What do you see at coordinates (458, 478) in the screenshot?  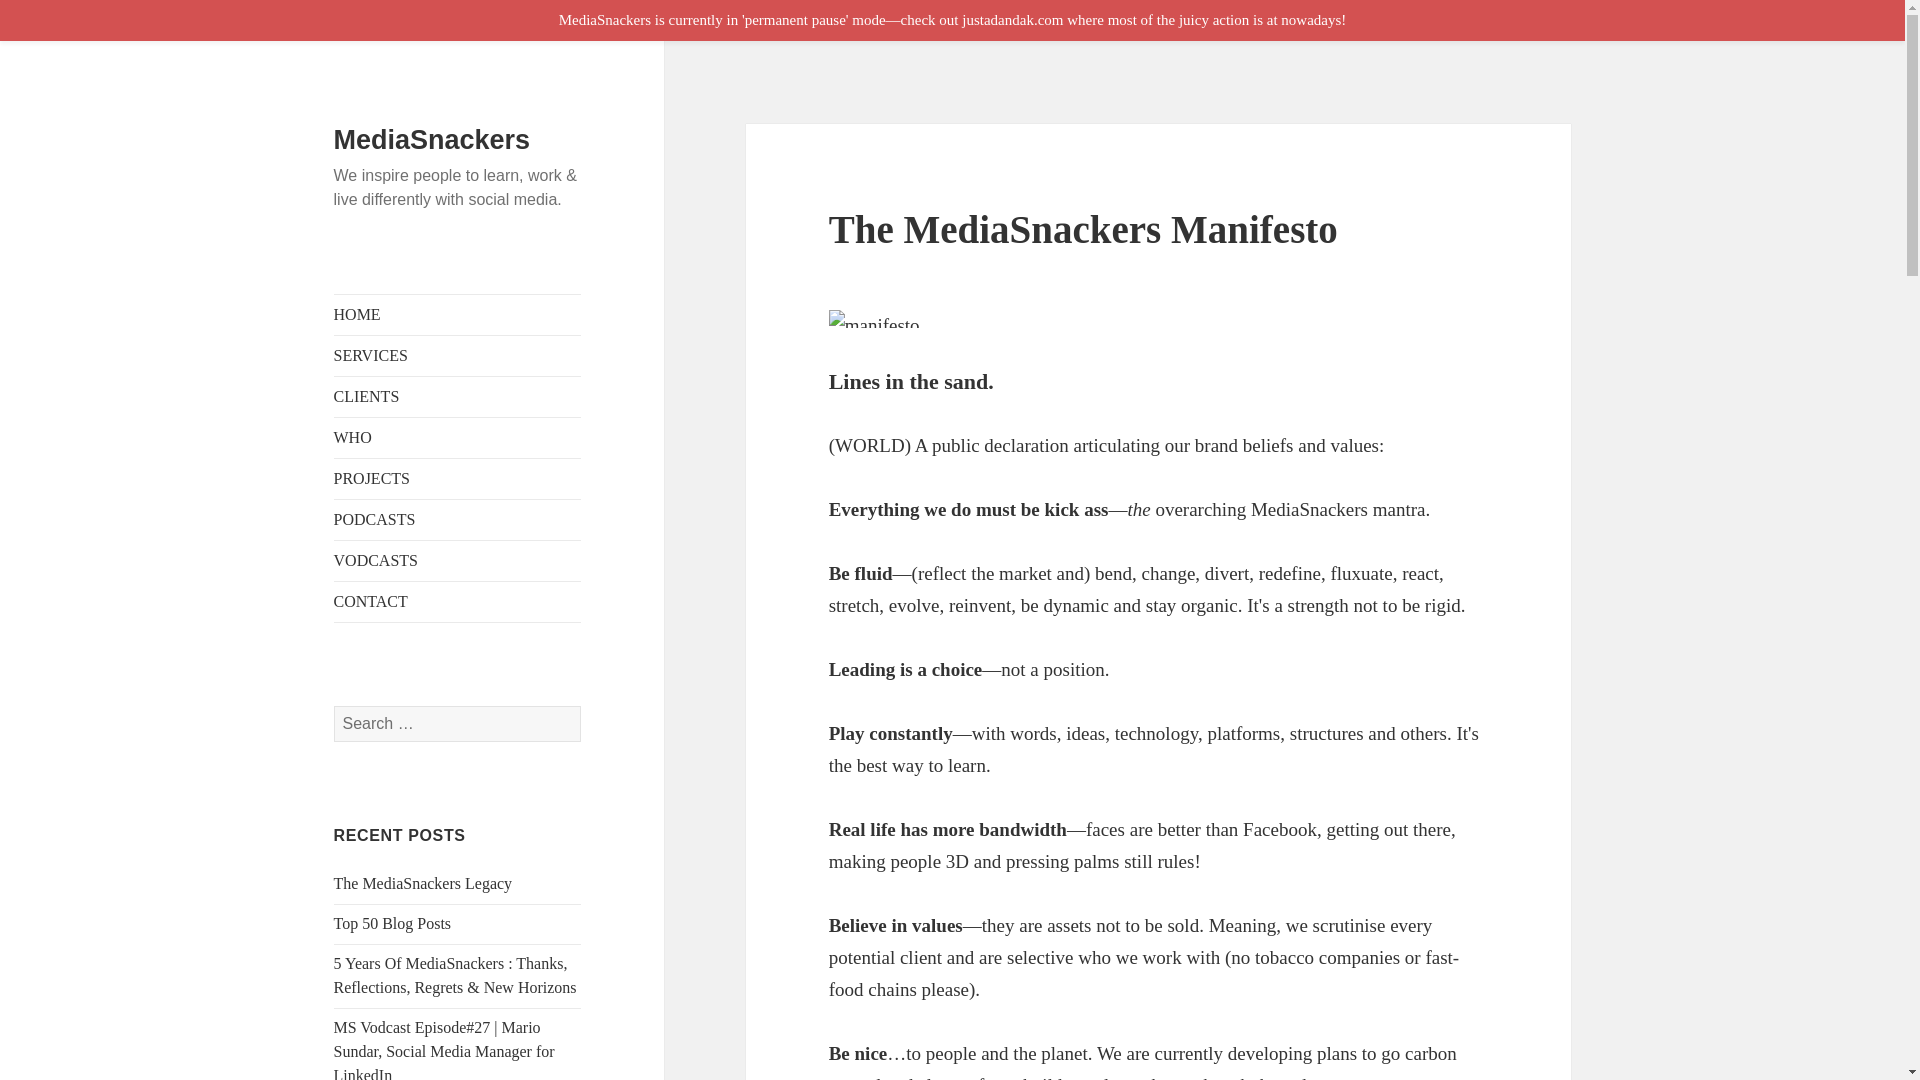 I see `PROJECTS` at bounding box center [458, 478].